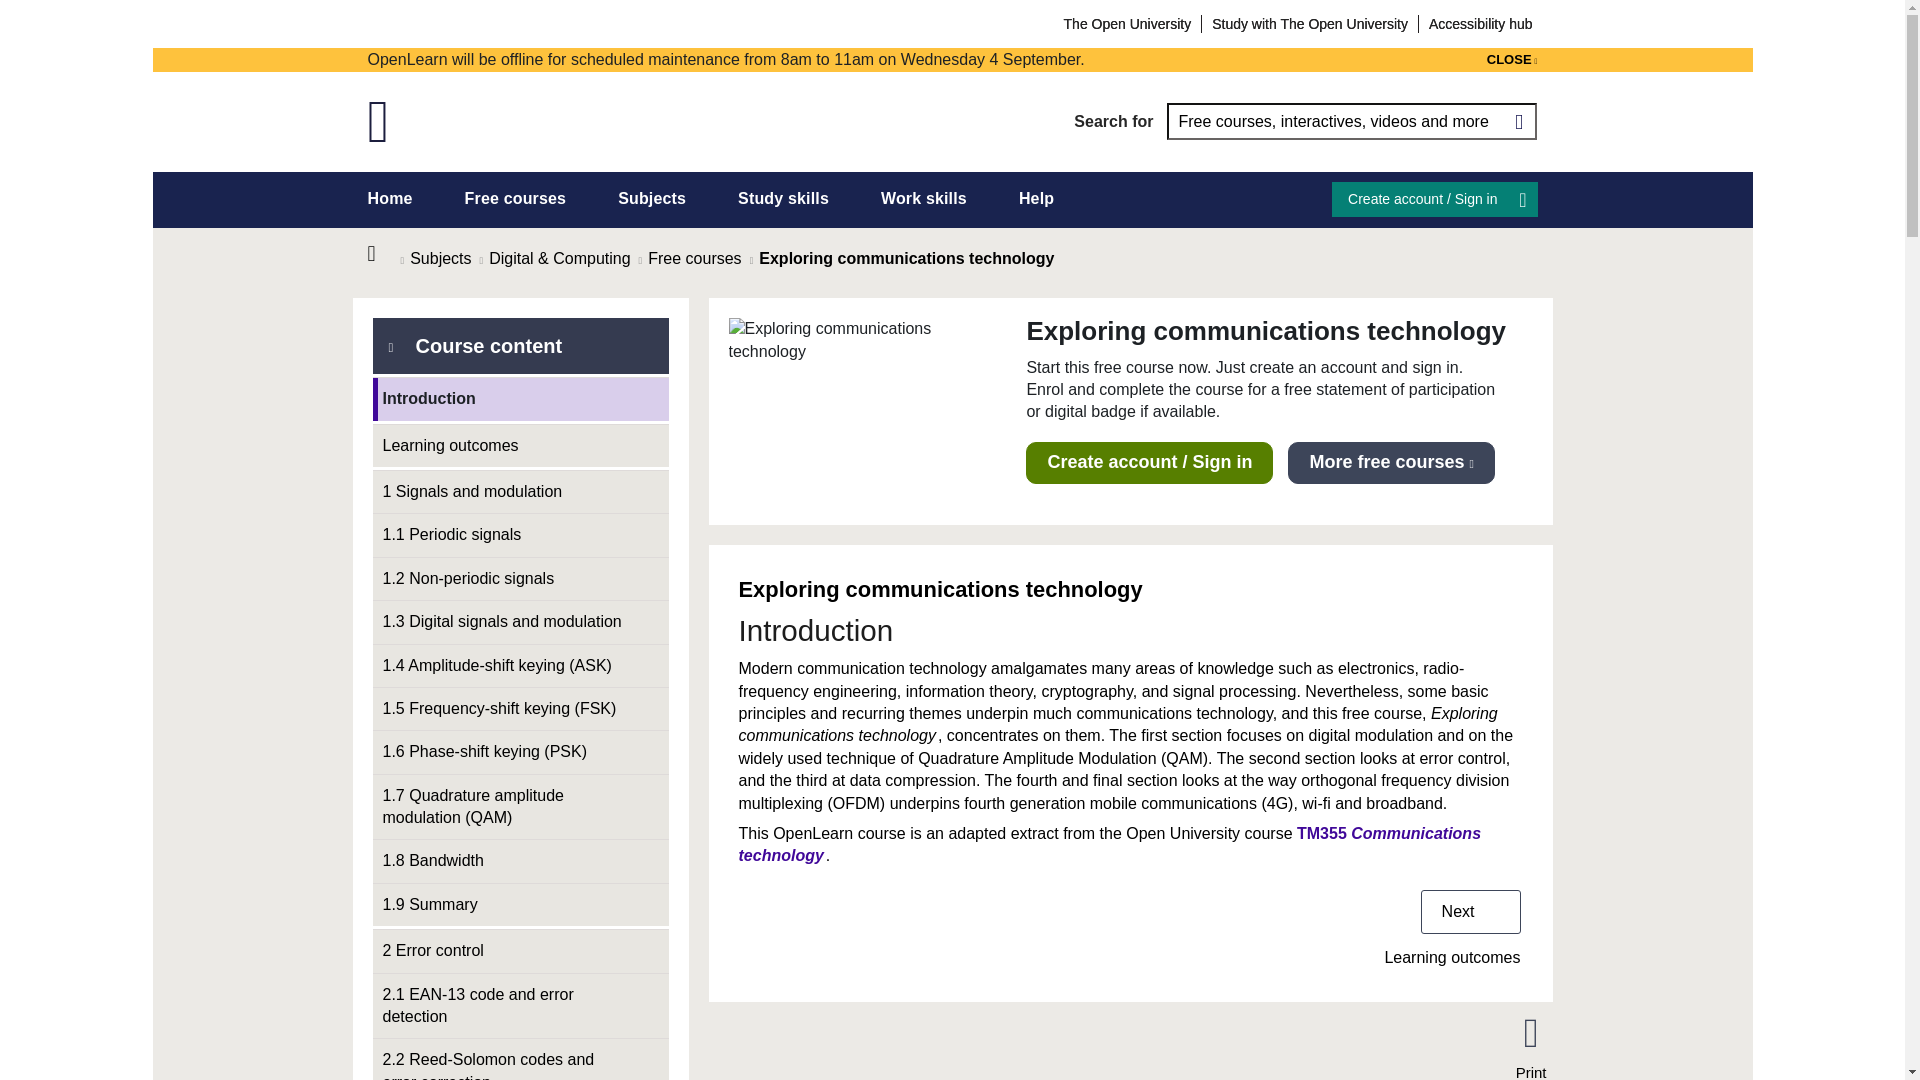 This screenshot has height=1080, width=1920. I want to click on Study skills, so click(783, 198).